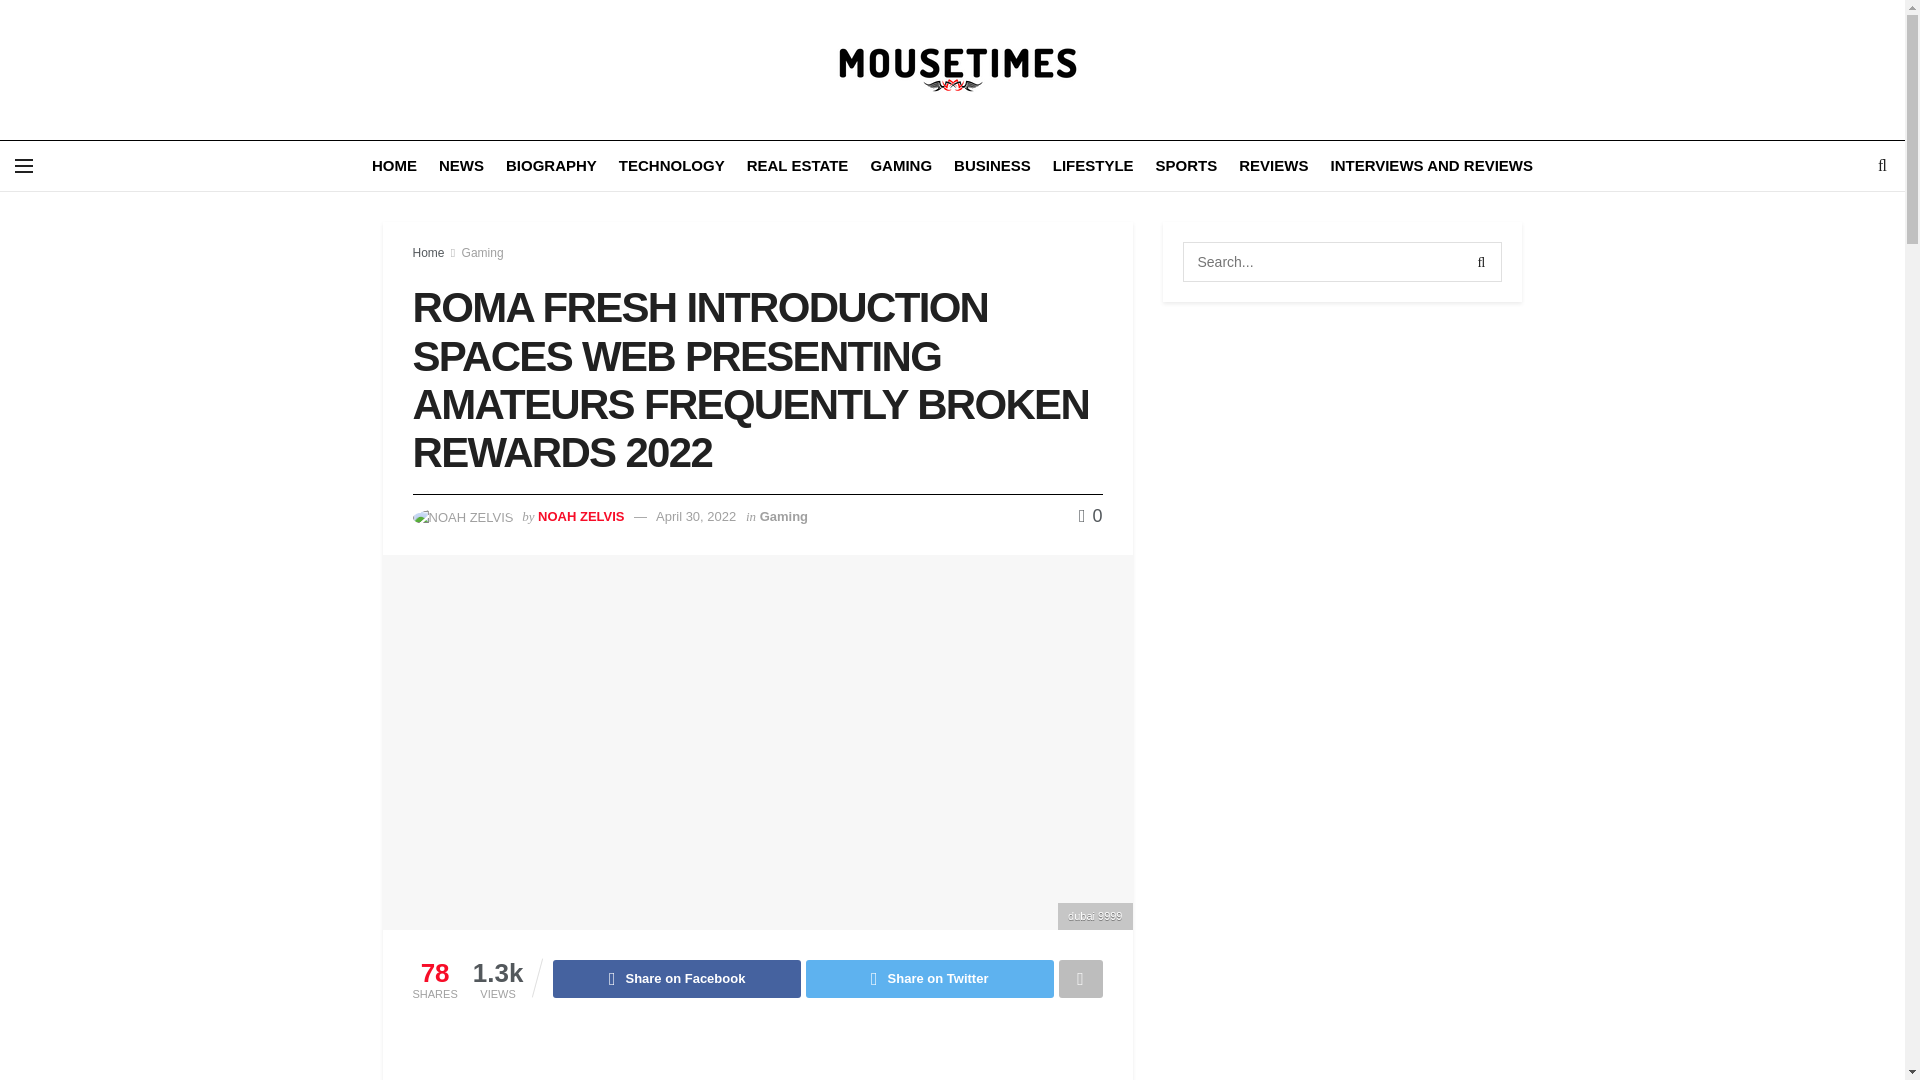 The height and width of the screenshot is (1080, 1920). I want to click on BIOGRAPHY, so click(552, 166).